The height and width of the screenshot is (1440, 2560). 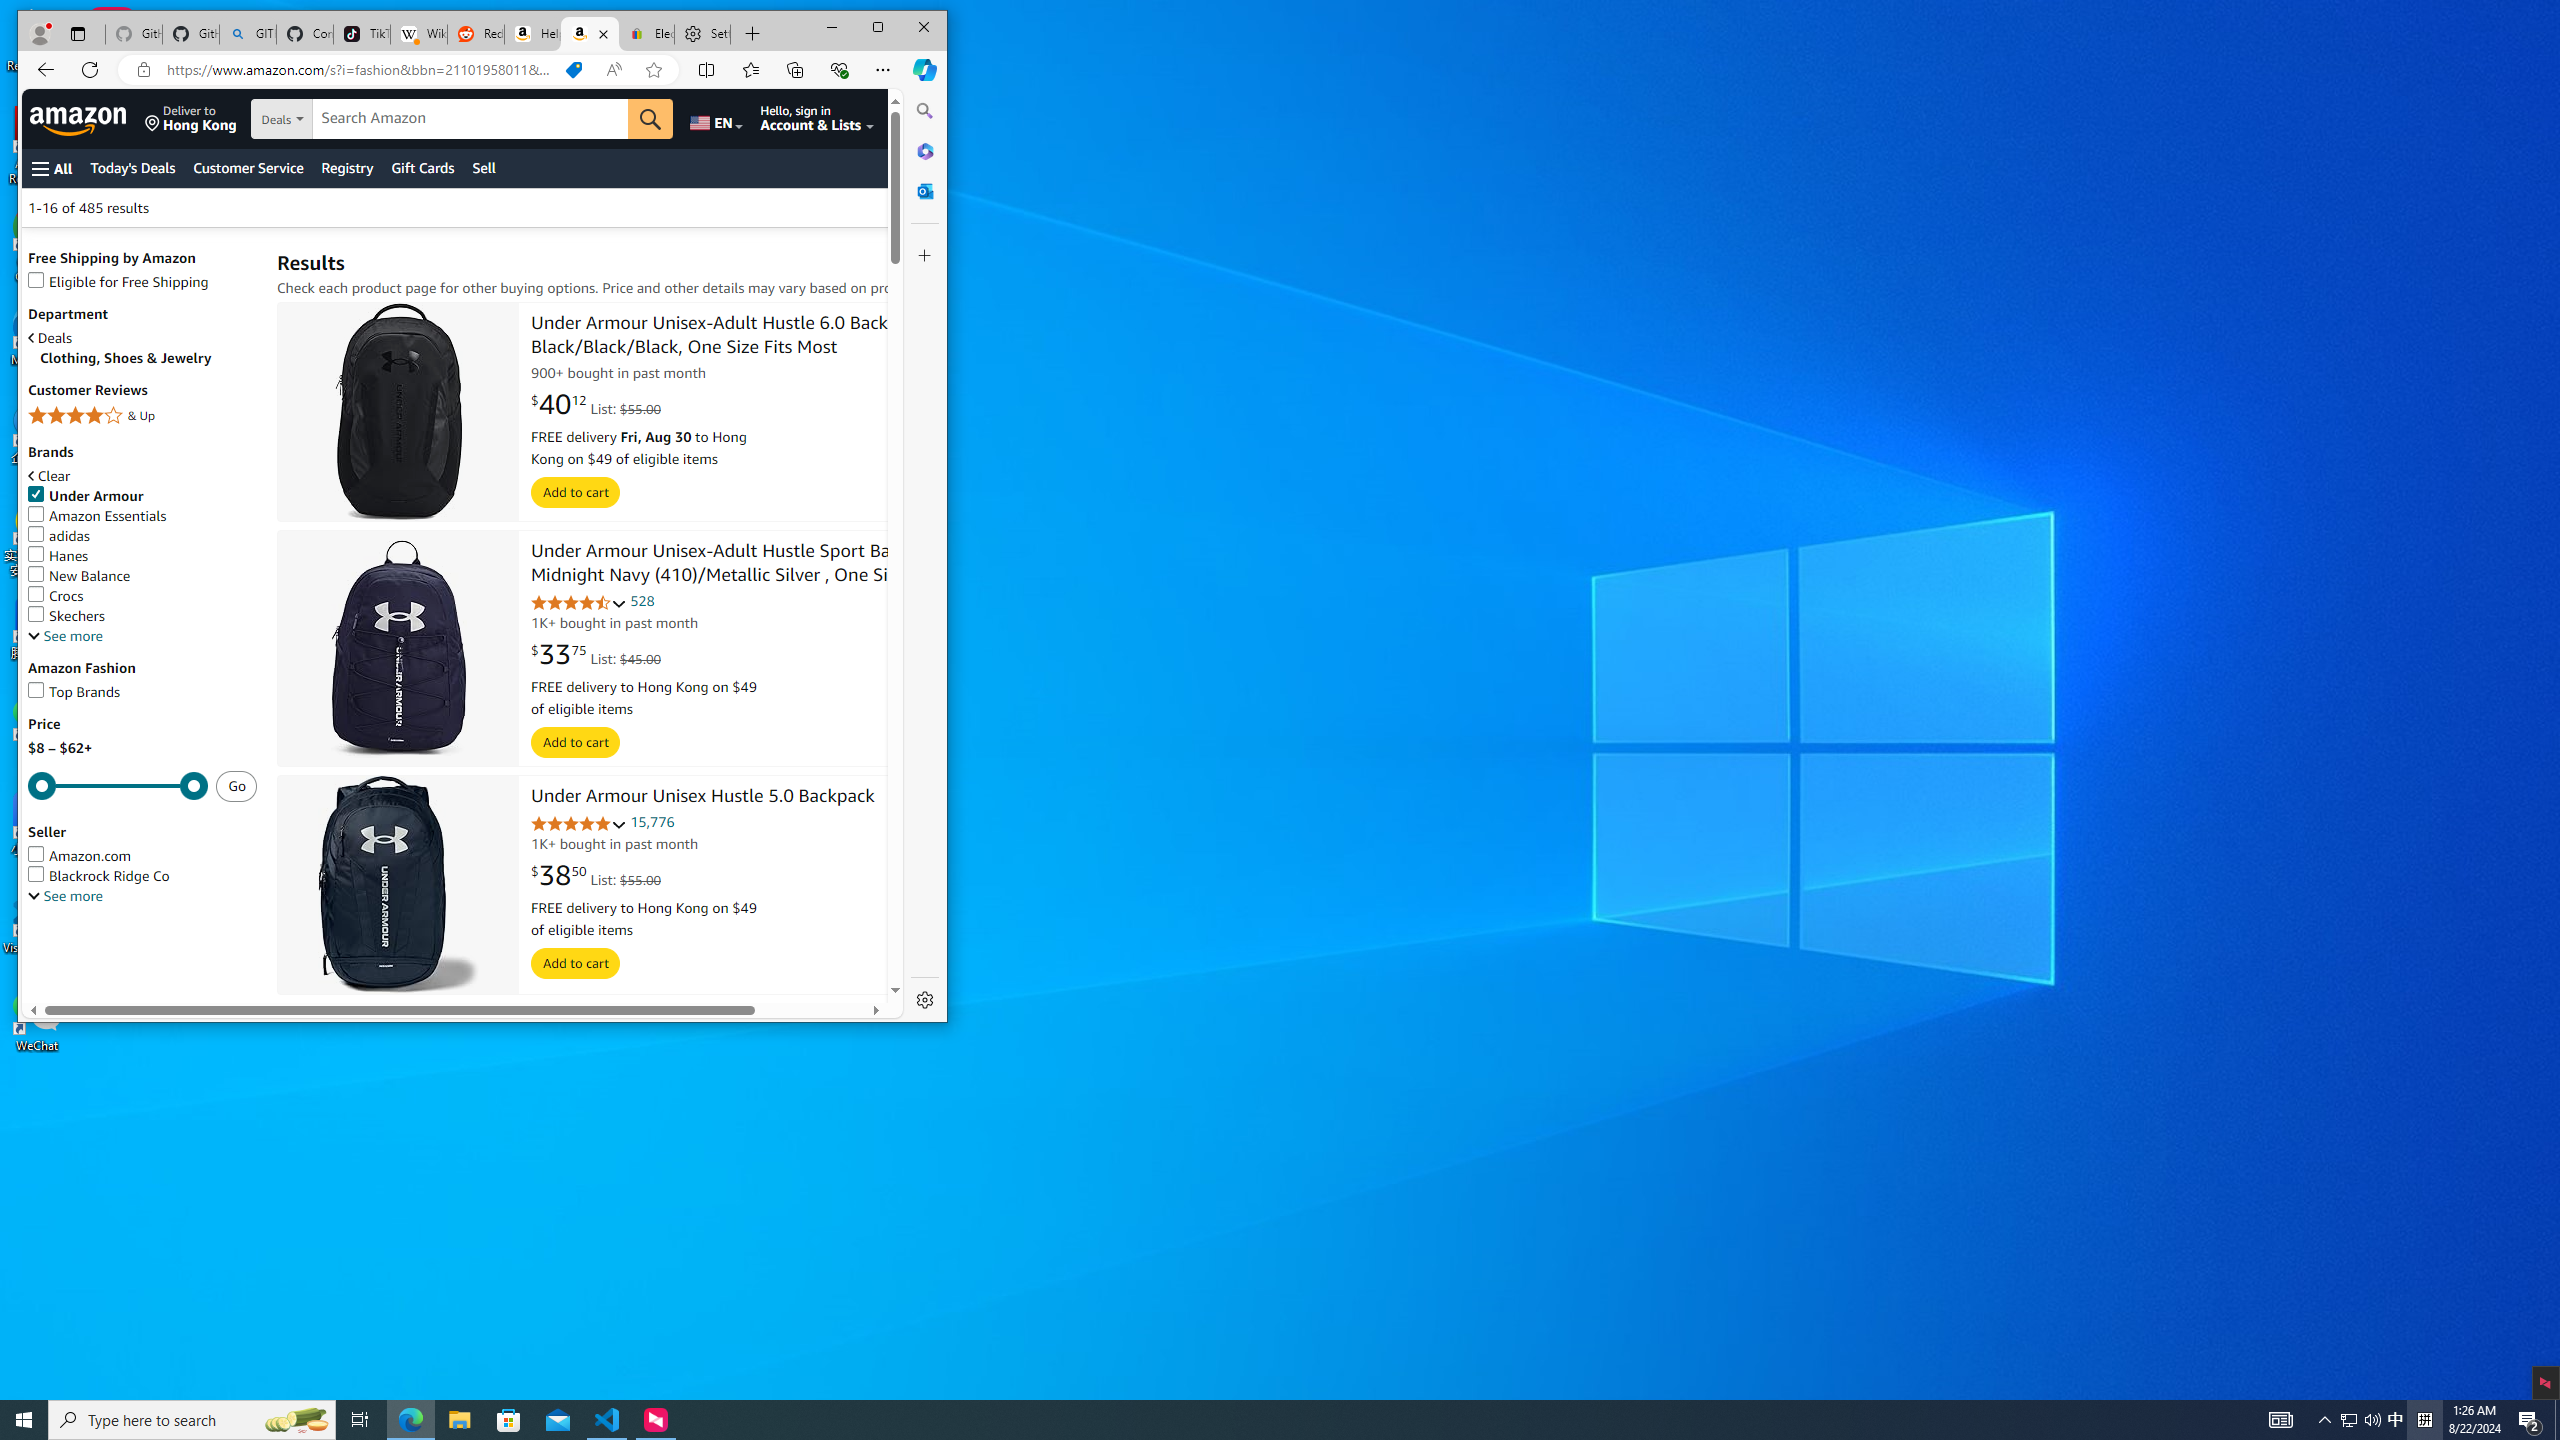 What do you see at coordinates (398, 886) in the screenshot?
I see `Under Armour Unisex Hustle 5.0 Backpack` at bounding box center [398, 886].